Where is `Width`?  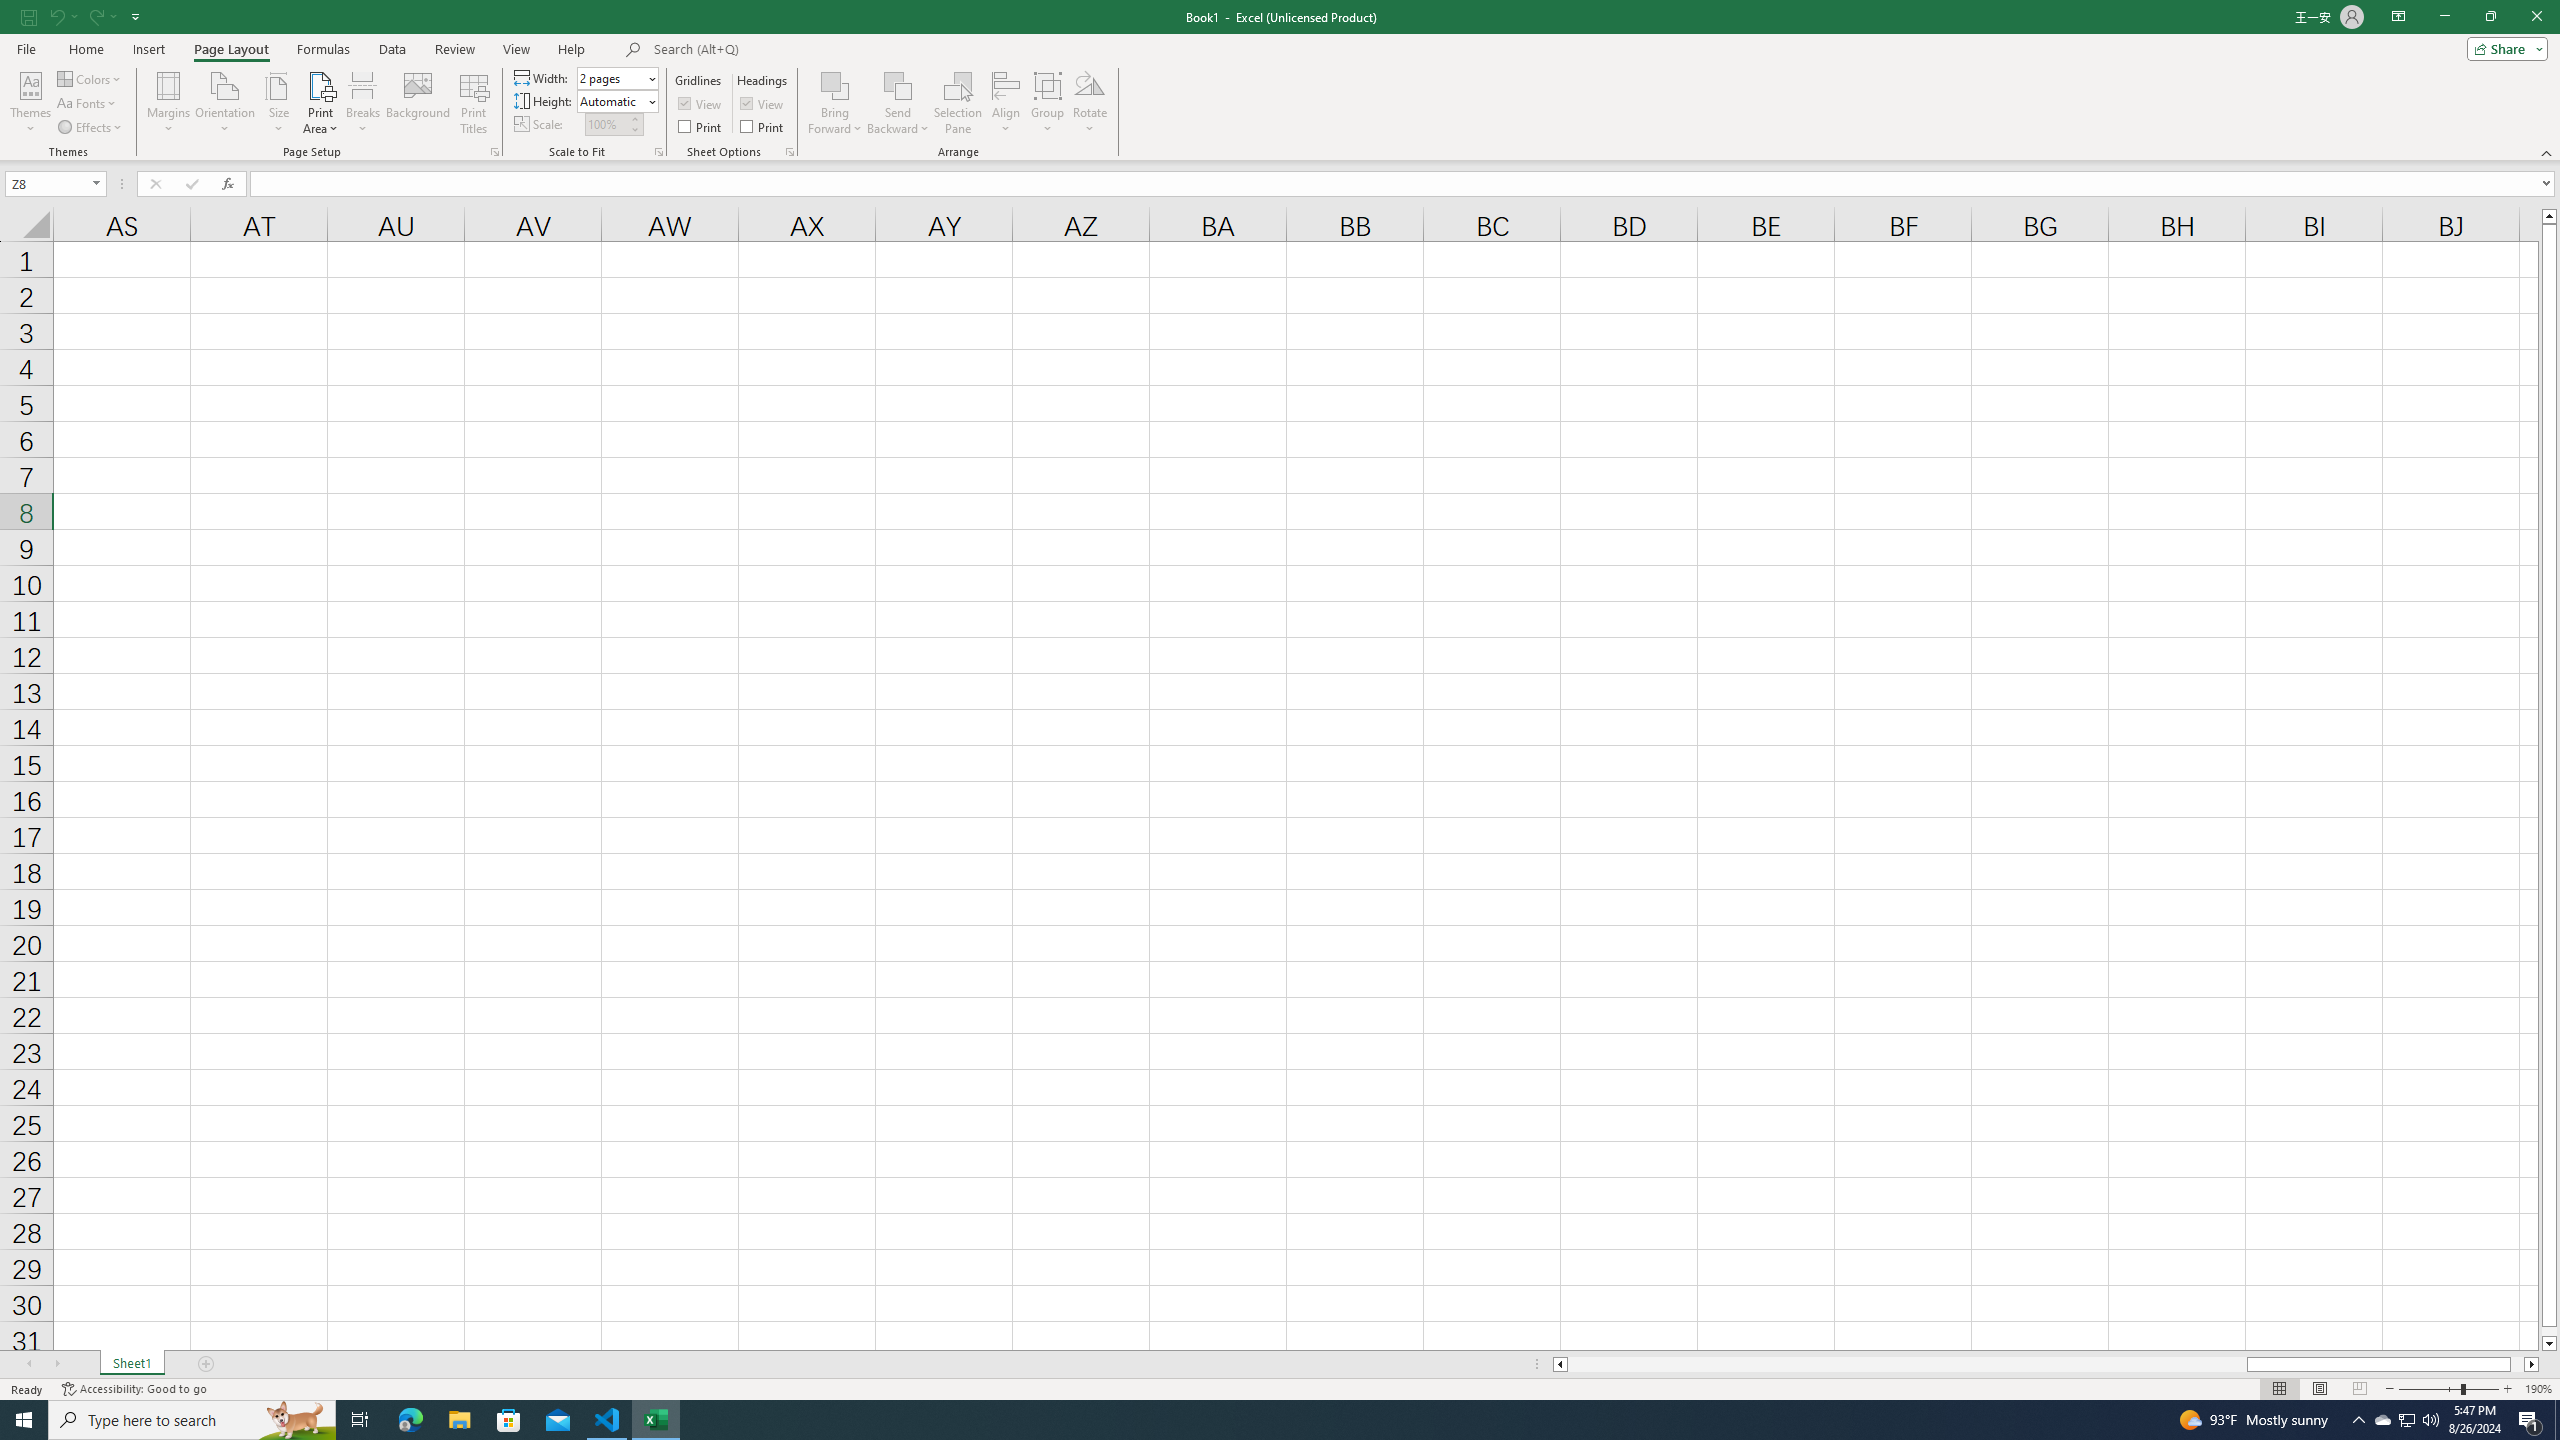 Width is located at coordinates (616, 78).